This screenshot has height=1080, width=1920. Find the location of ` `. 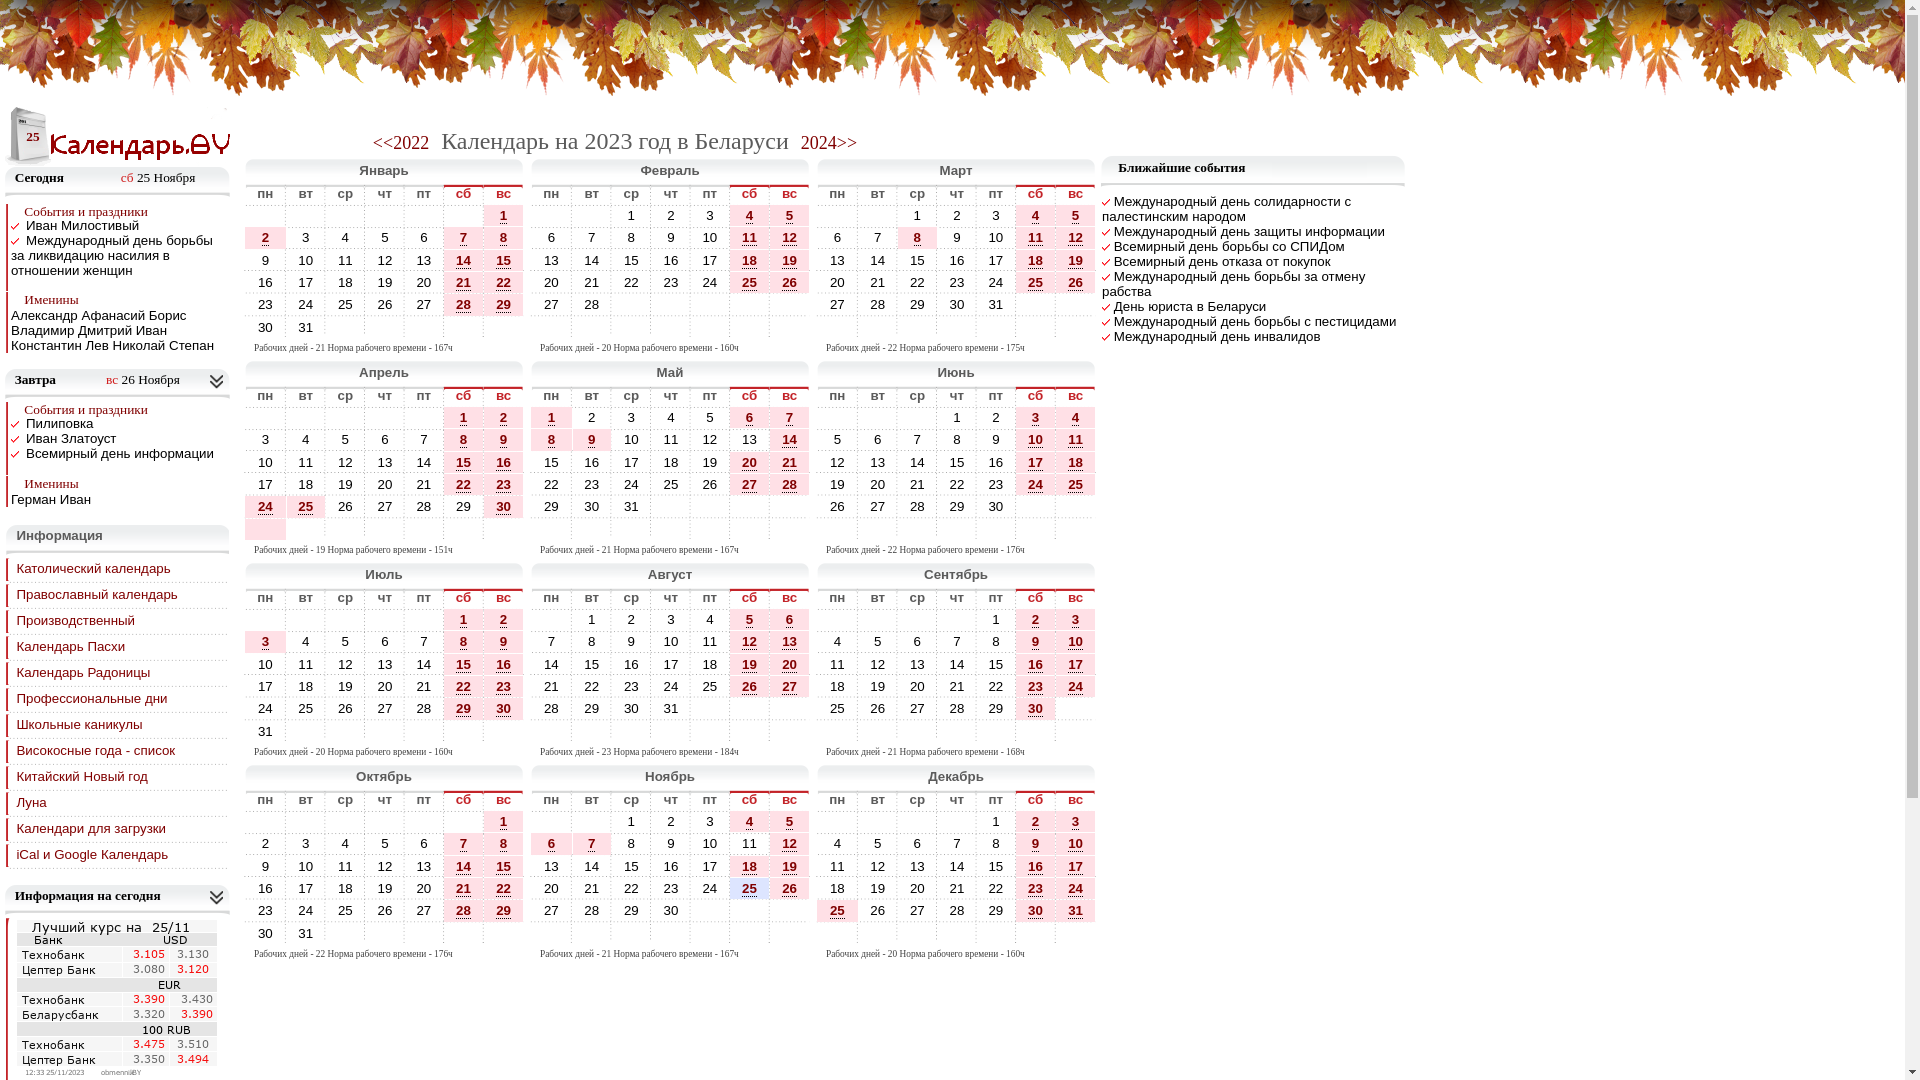

  is located at coordinates (838, 620).